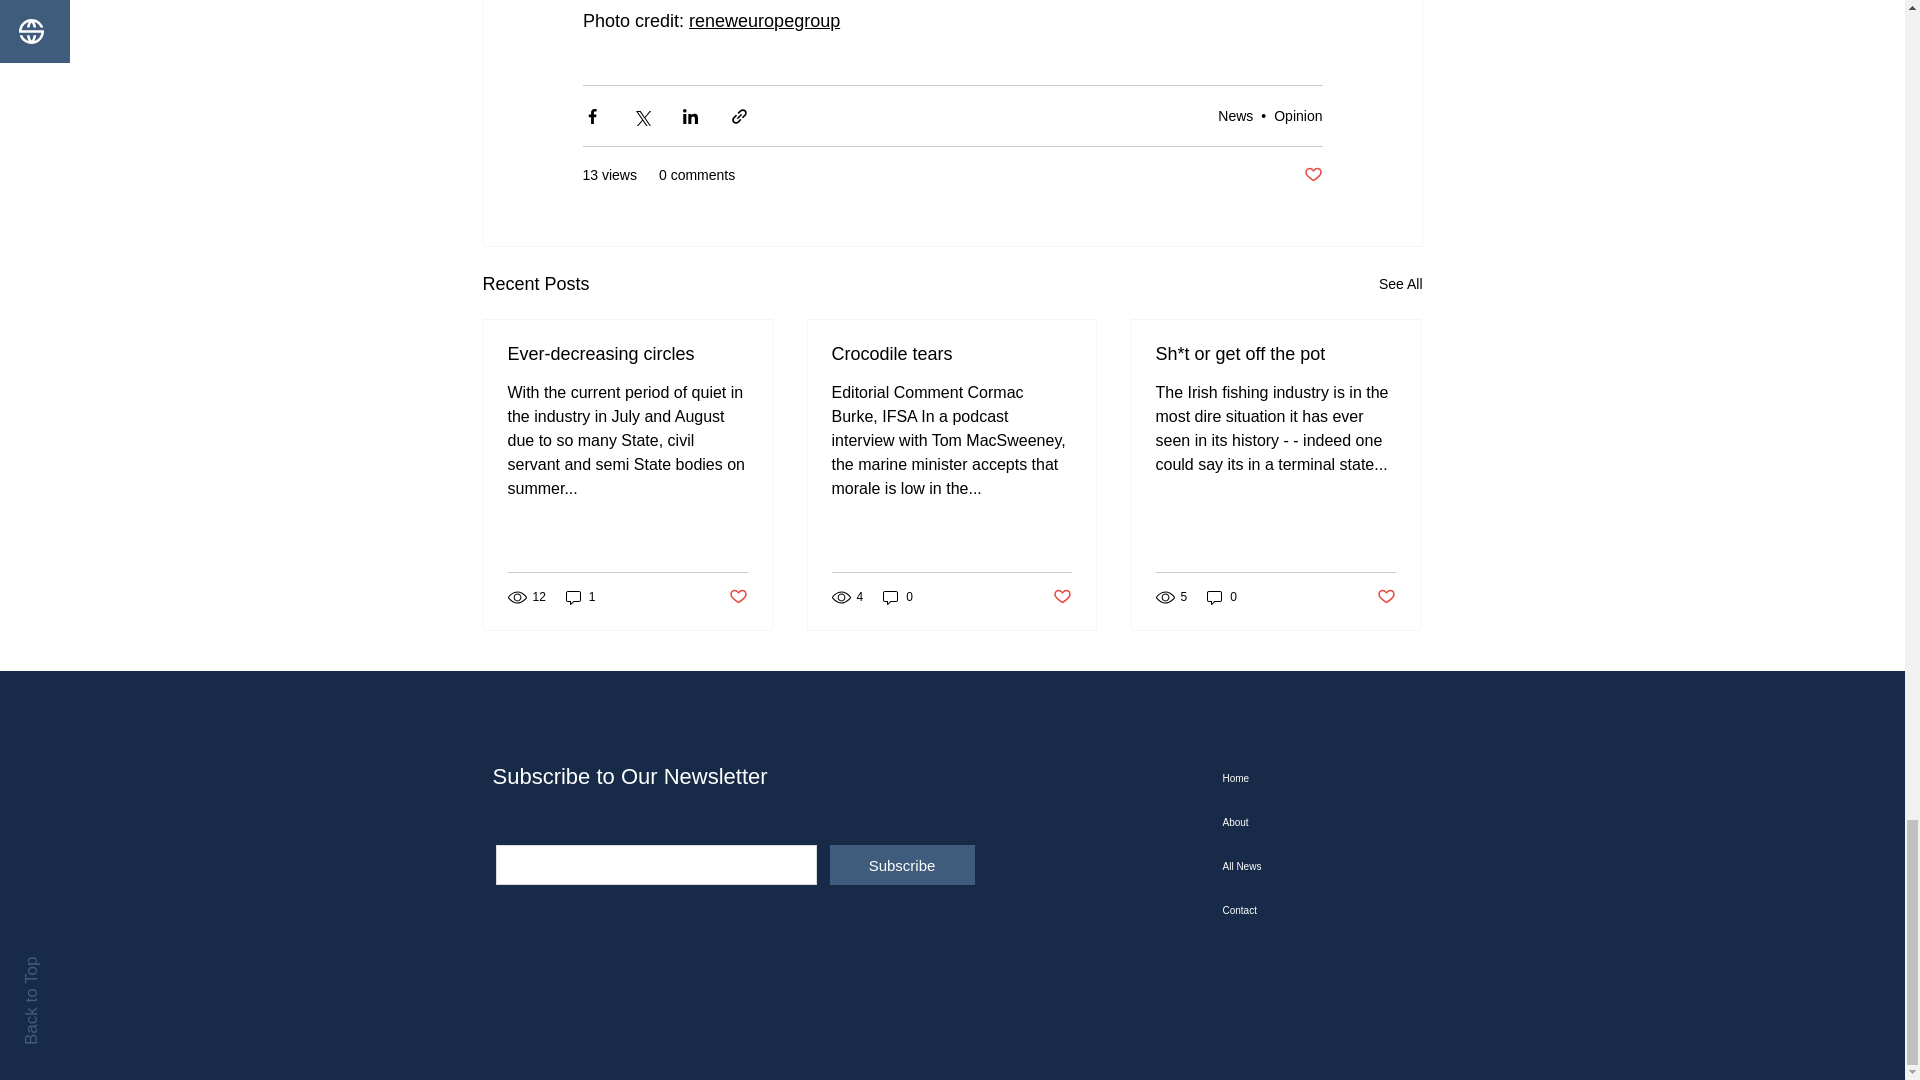  What do you see at coordinates (1298, 116) in the screenshot?
I see `Opinion` at bounding box center [1298, 116].